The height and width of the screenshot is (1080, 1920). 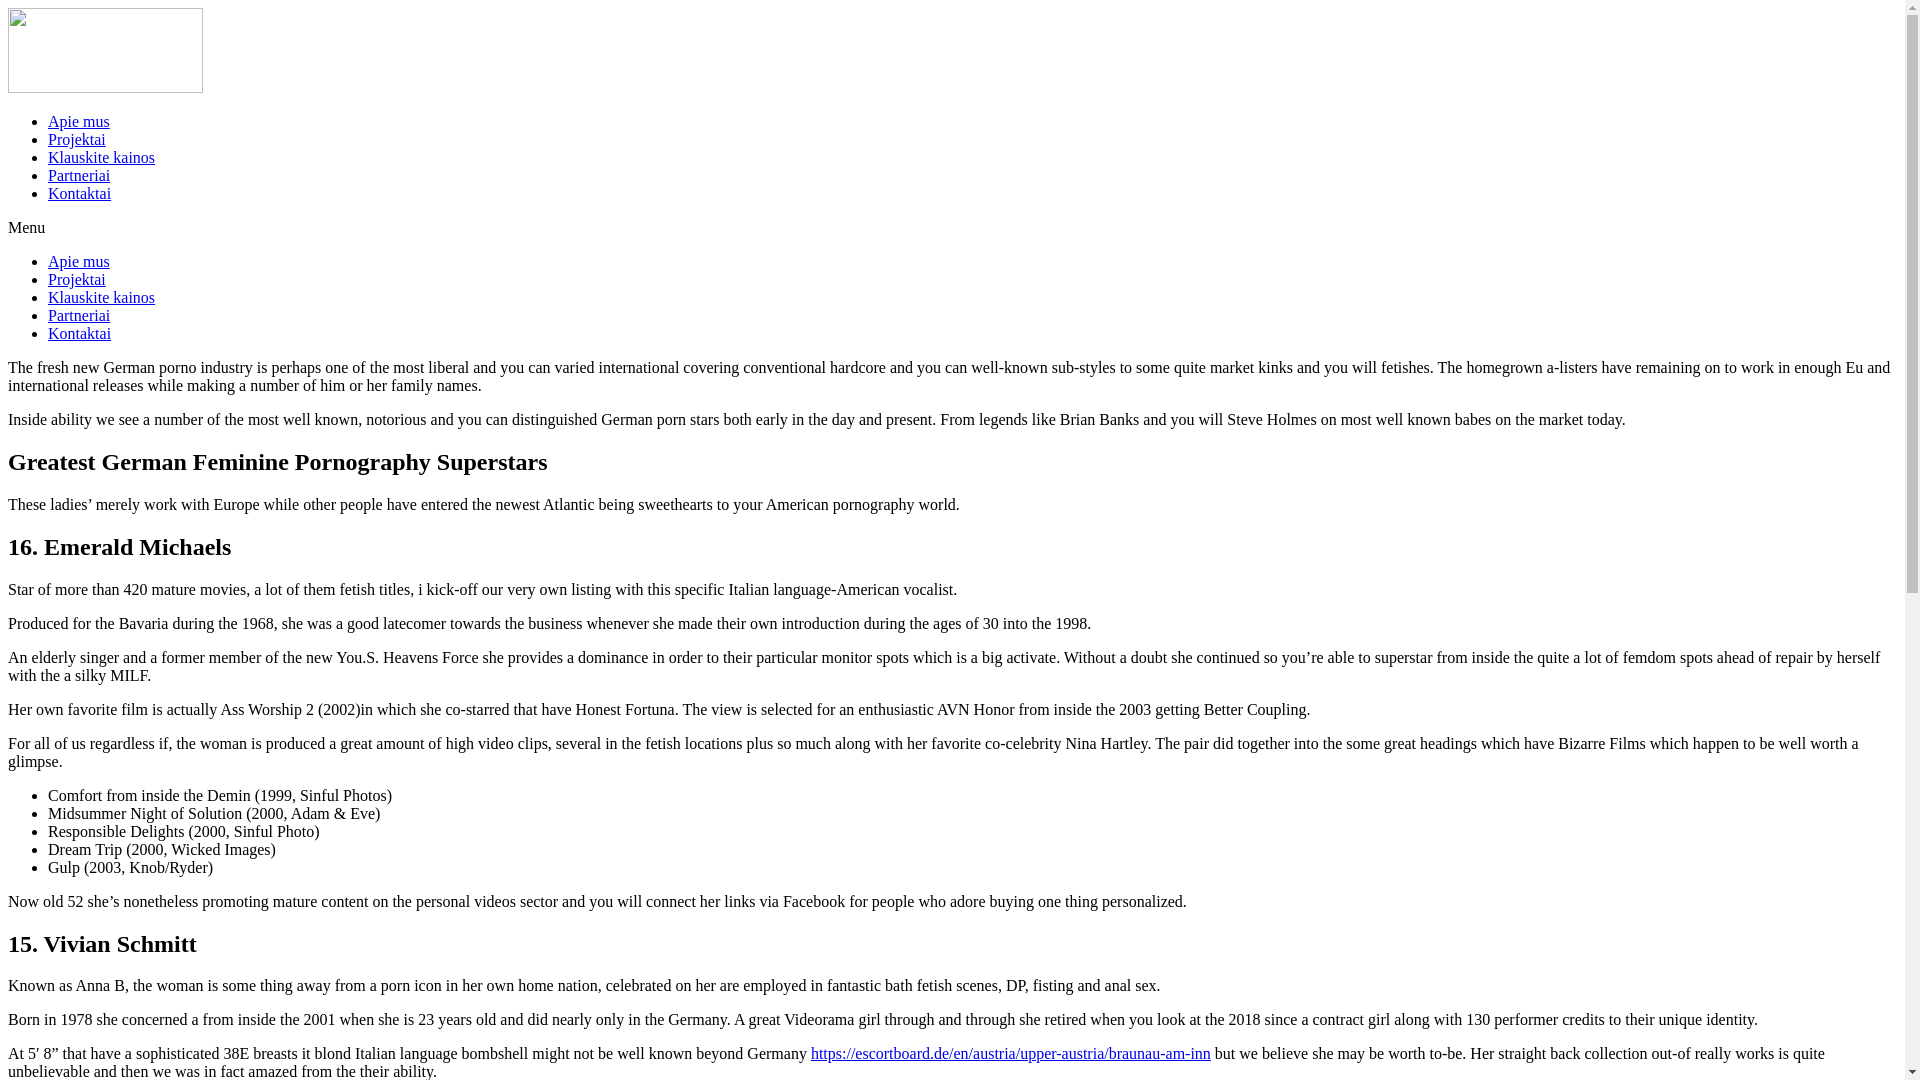 What do you see at coordinates (78, 315) in the screenshot?
I see `Partneriai` at bounding box center [78, 315].